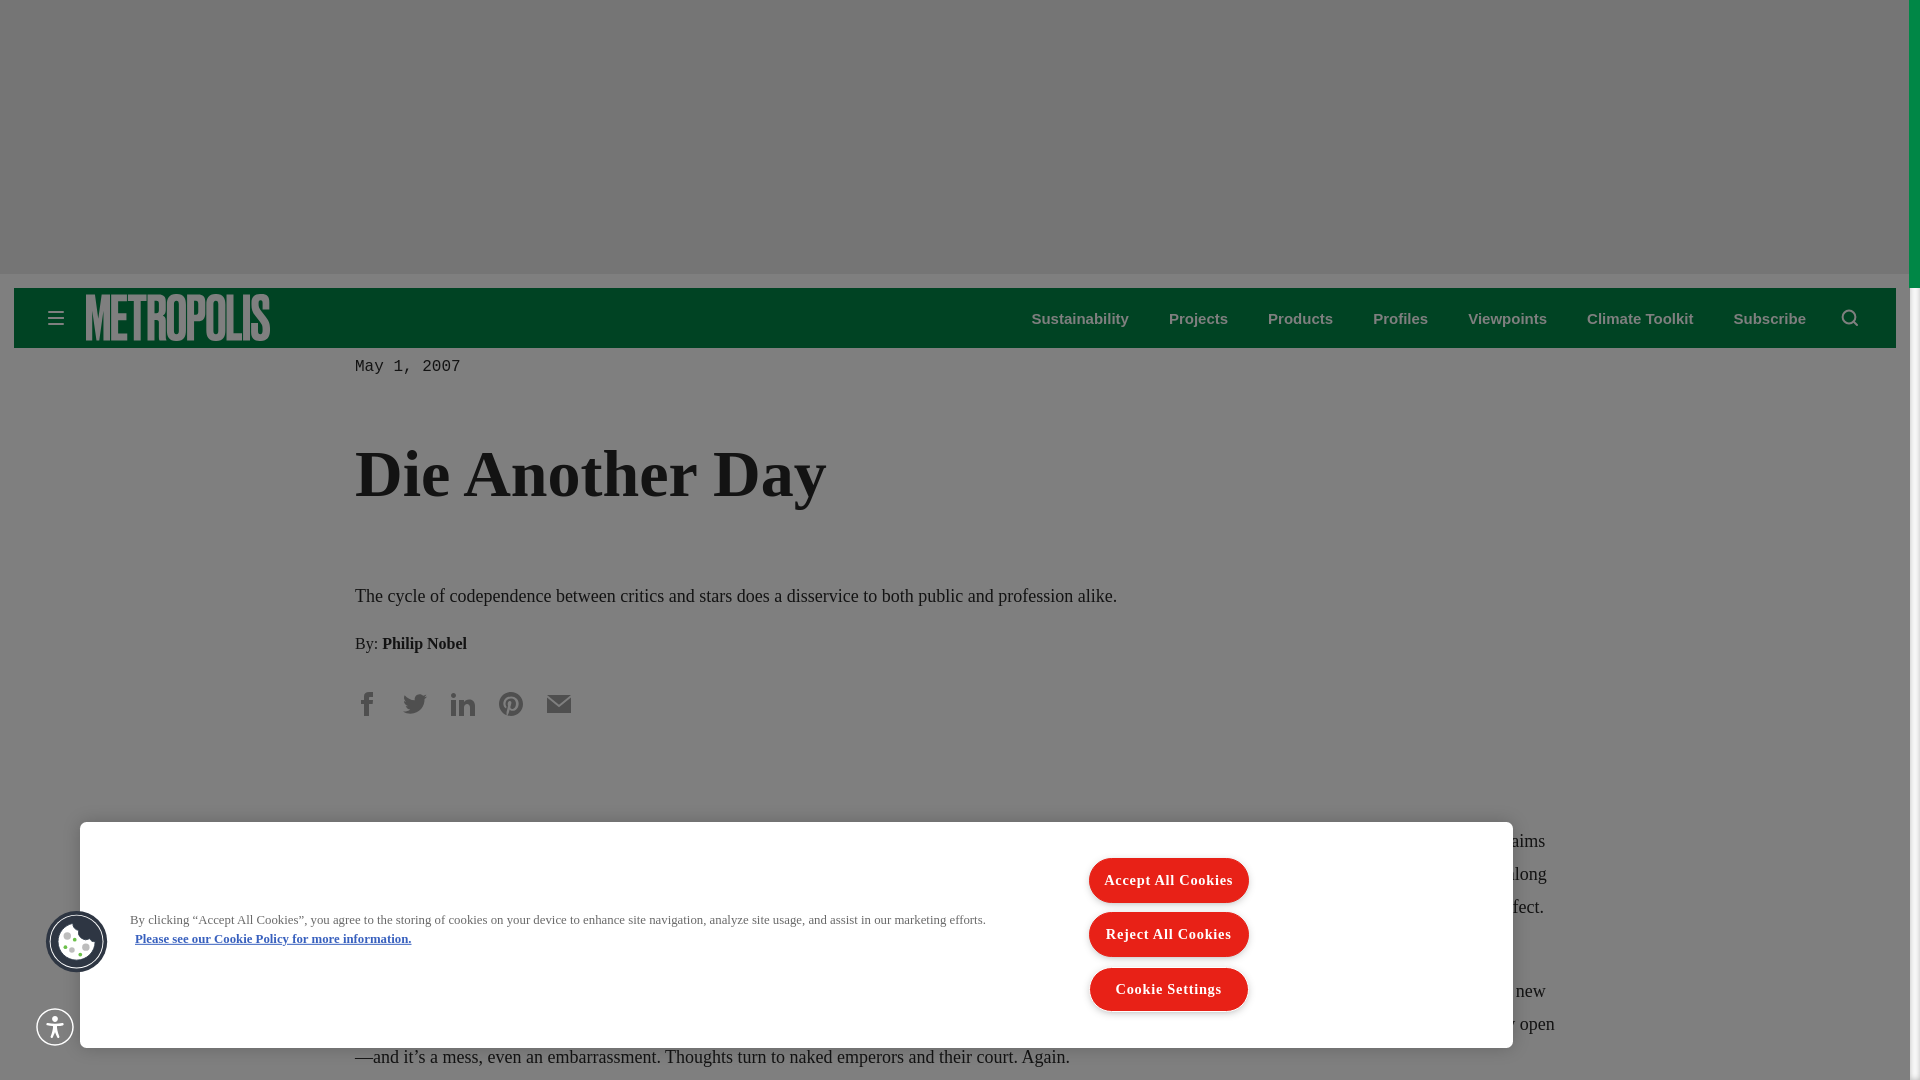 The width and height of the screenshot is (1920, 1080). I want to click on Profiles, so click(1400, 318).